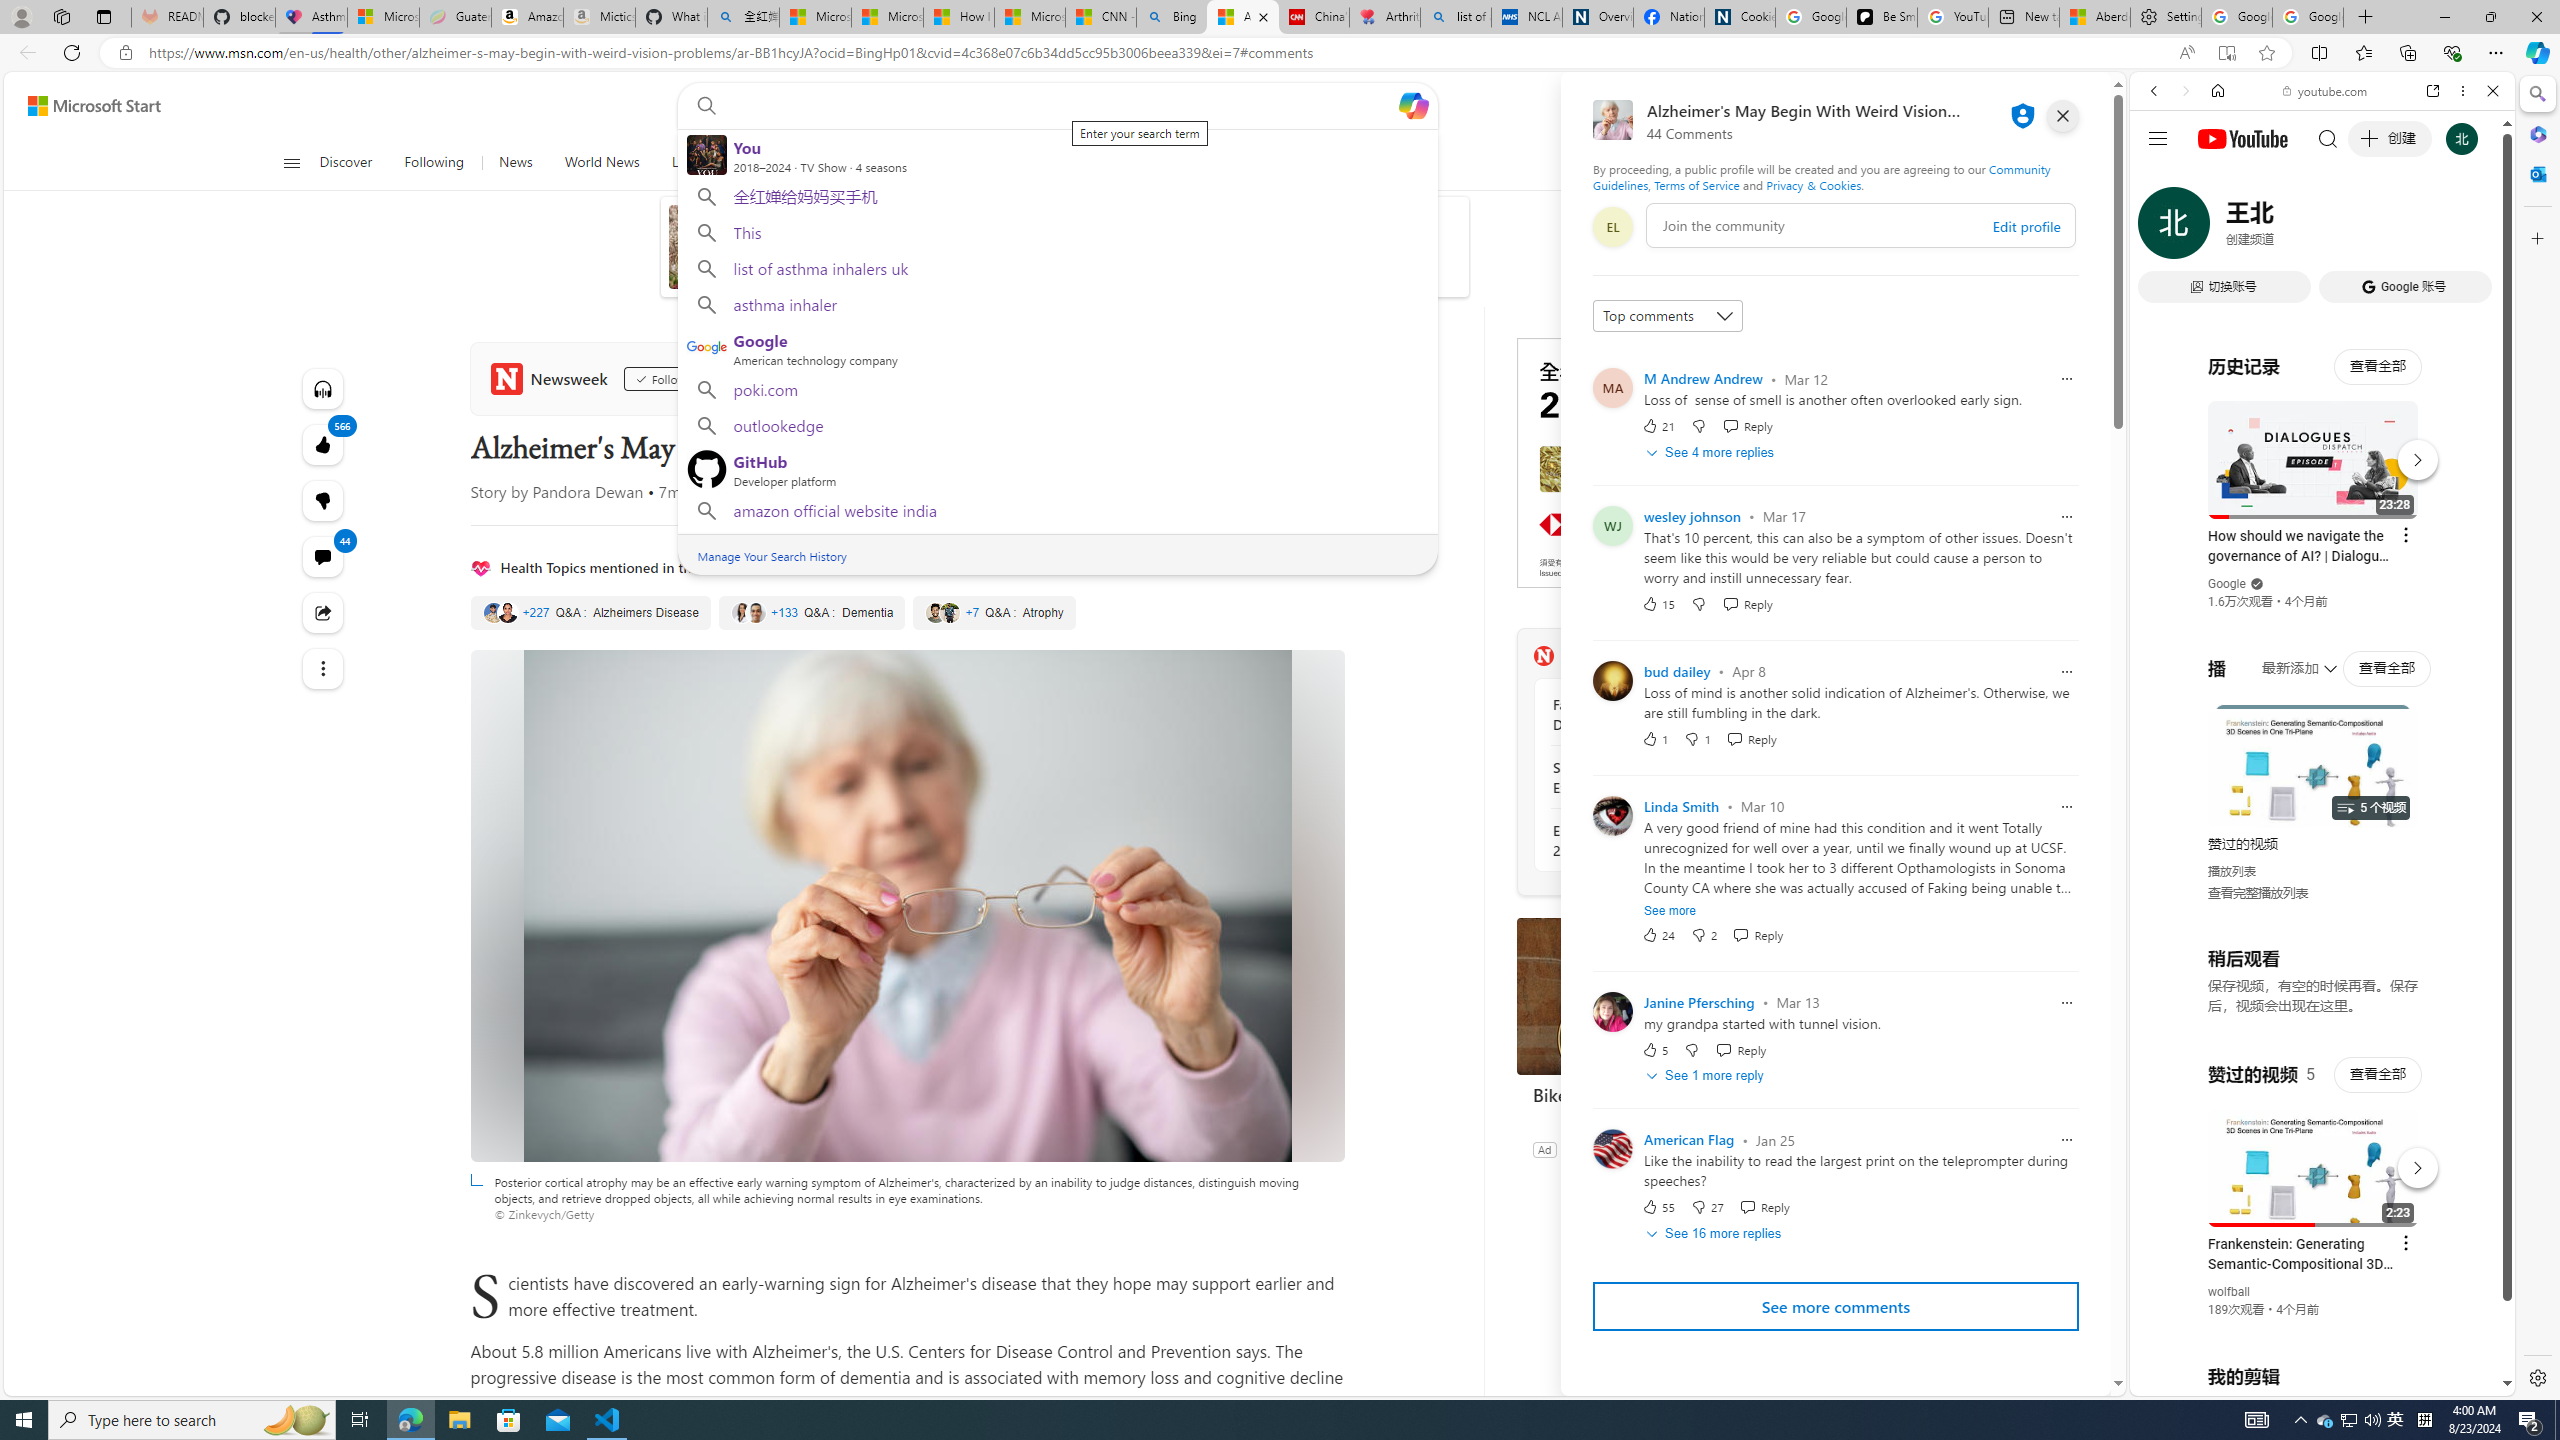  Describe the element at coordinates (322, 557) in the screenshot. I see `View comments 44 Comment` at that location.